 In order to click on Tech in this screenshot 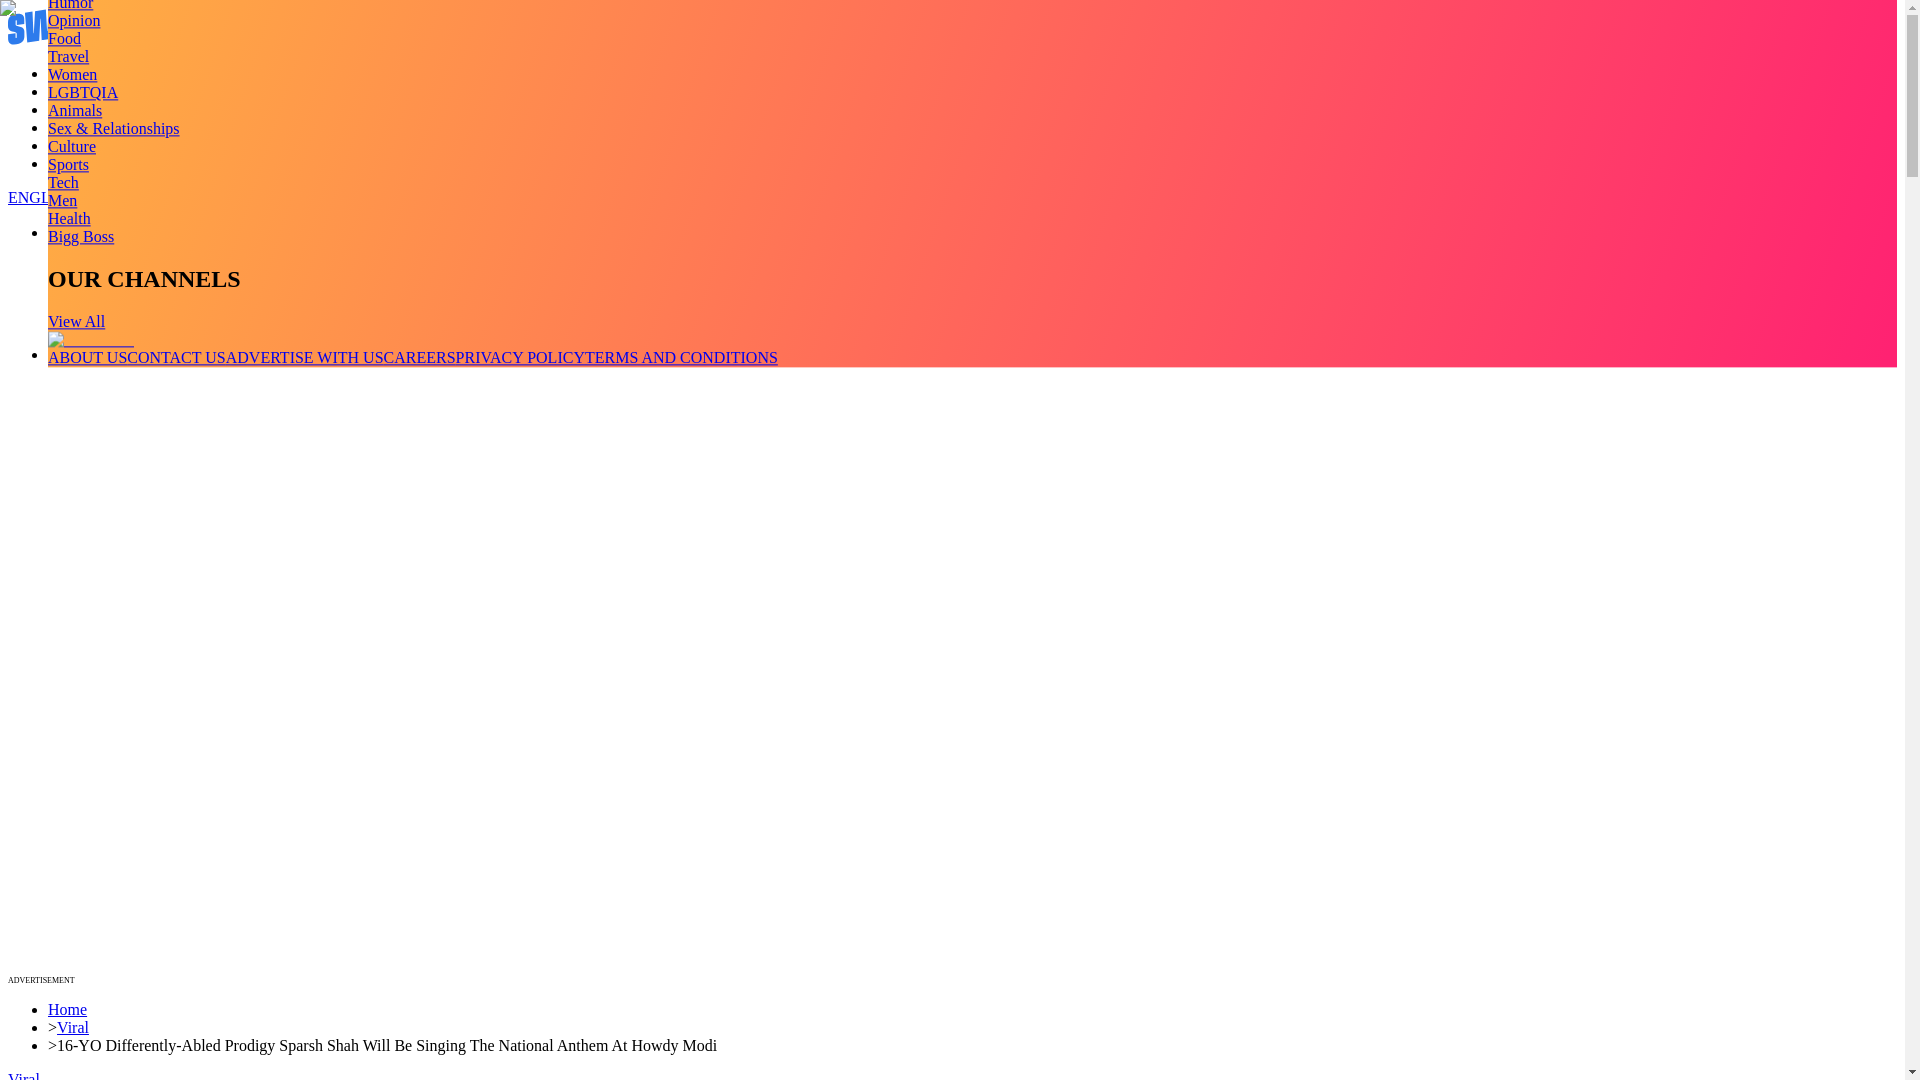, I will do `click(63, 182)`.